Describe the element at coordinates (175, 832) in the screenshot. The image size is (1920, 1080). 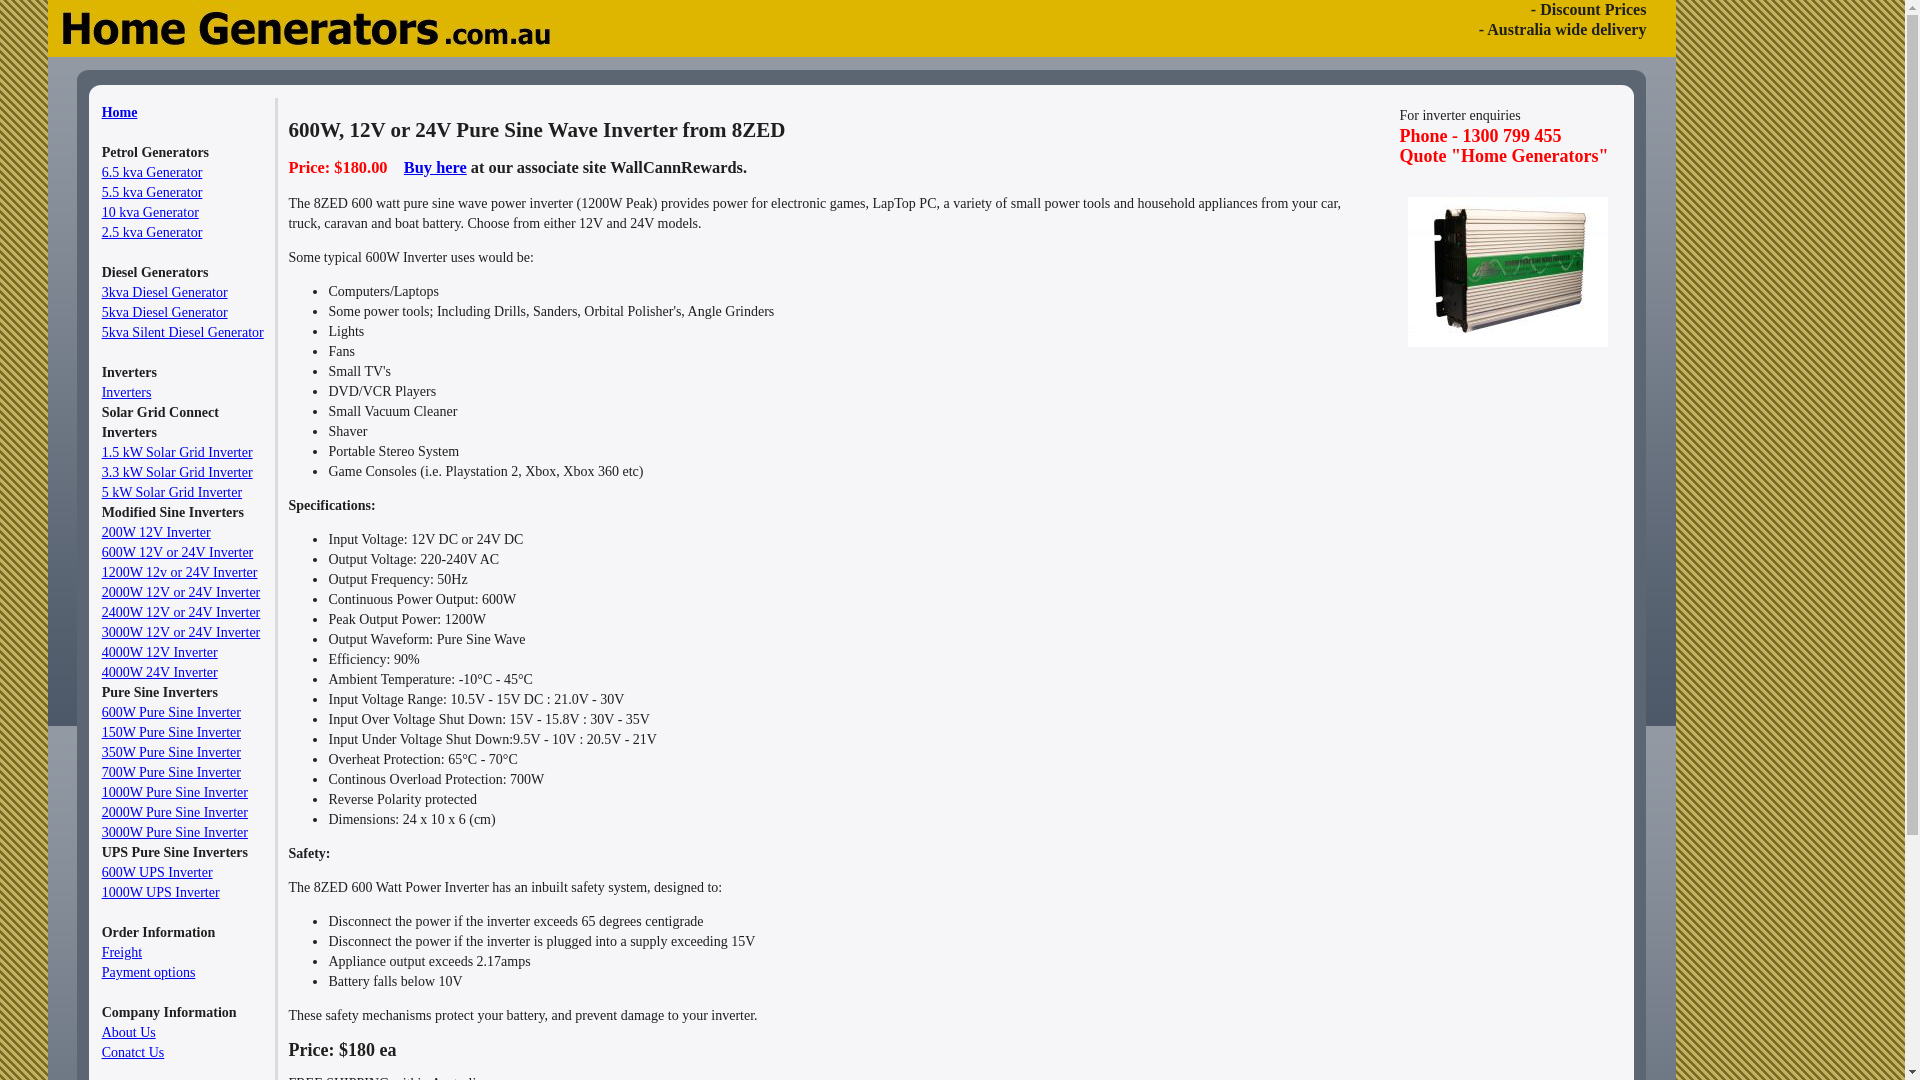
I see `3000W Pure Sine Inverter` at that location.